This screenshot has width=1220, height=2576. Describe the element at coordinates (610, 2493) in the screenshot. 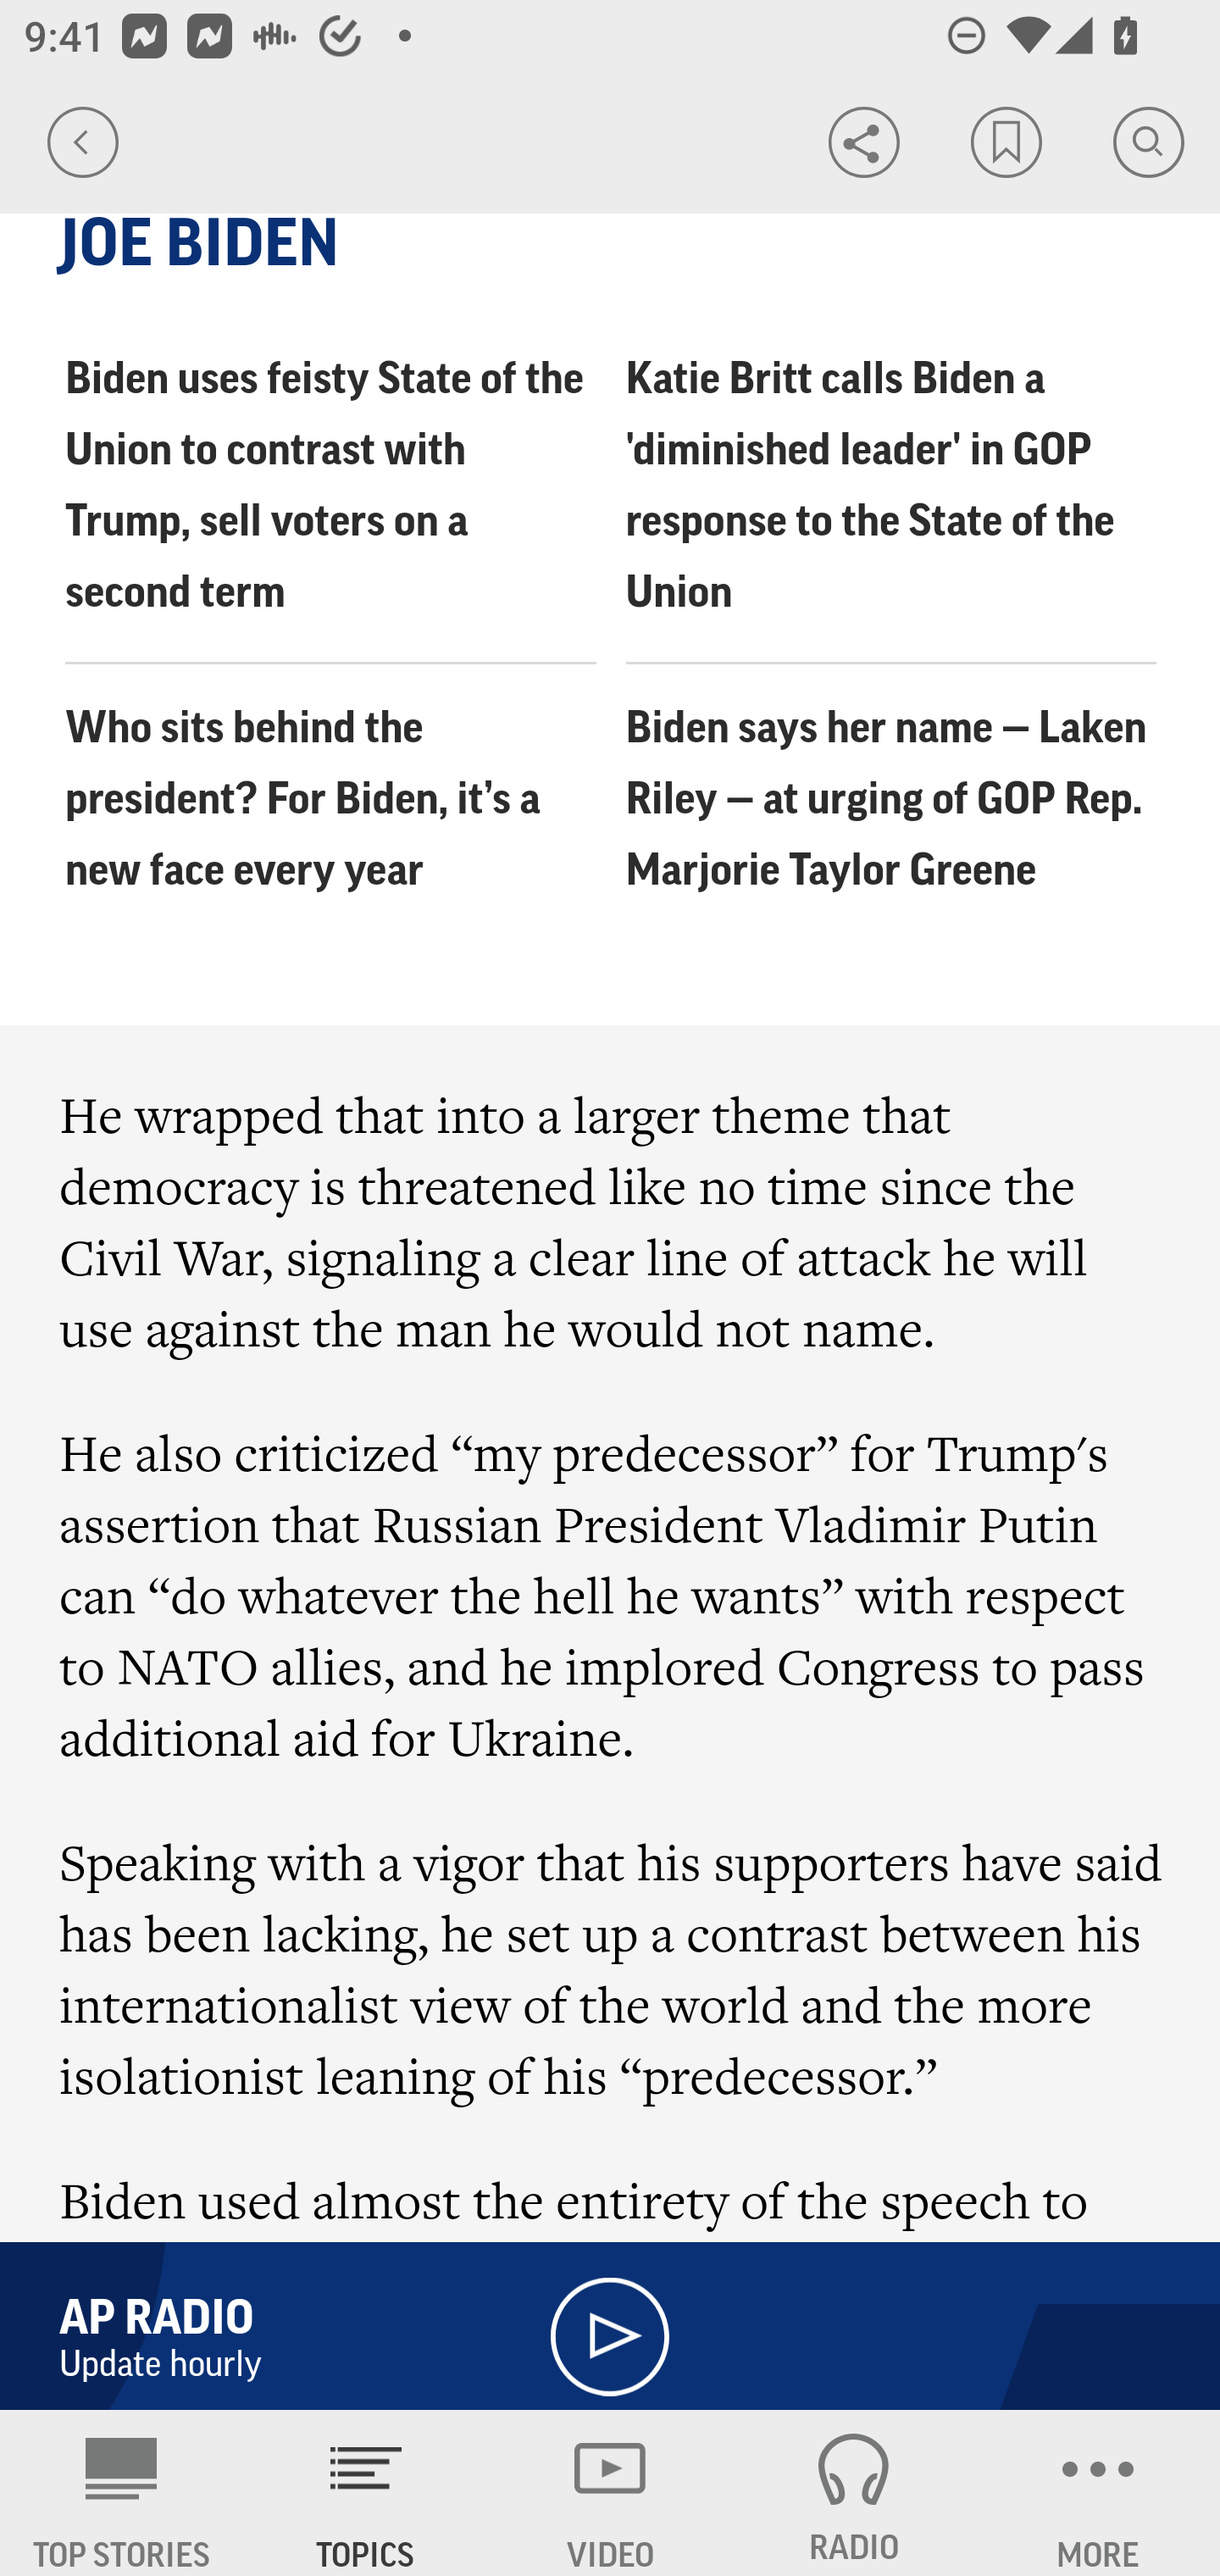

I see `VIDEO` at that location.